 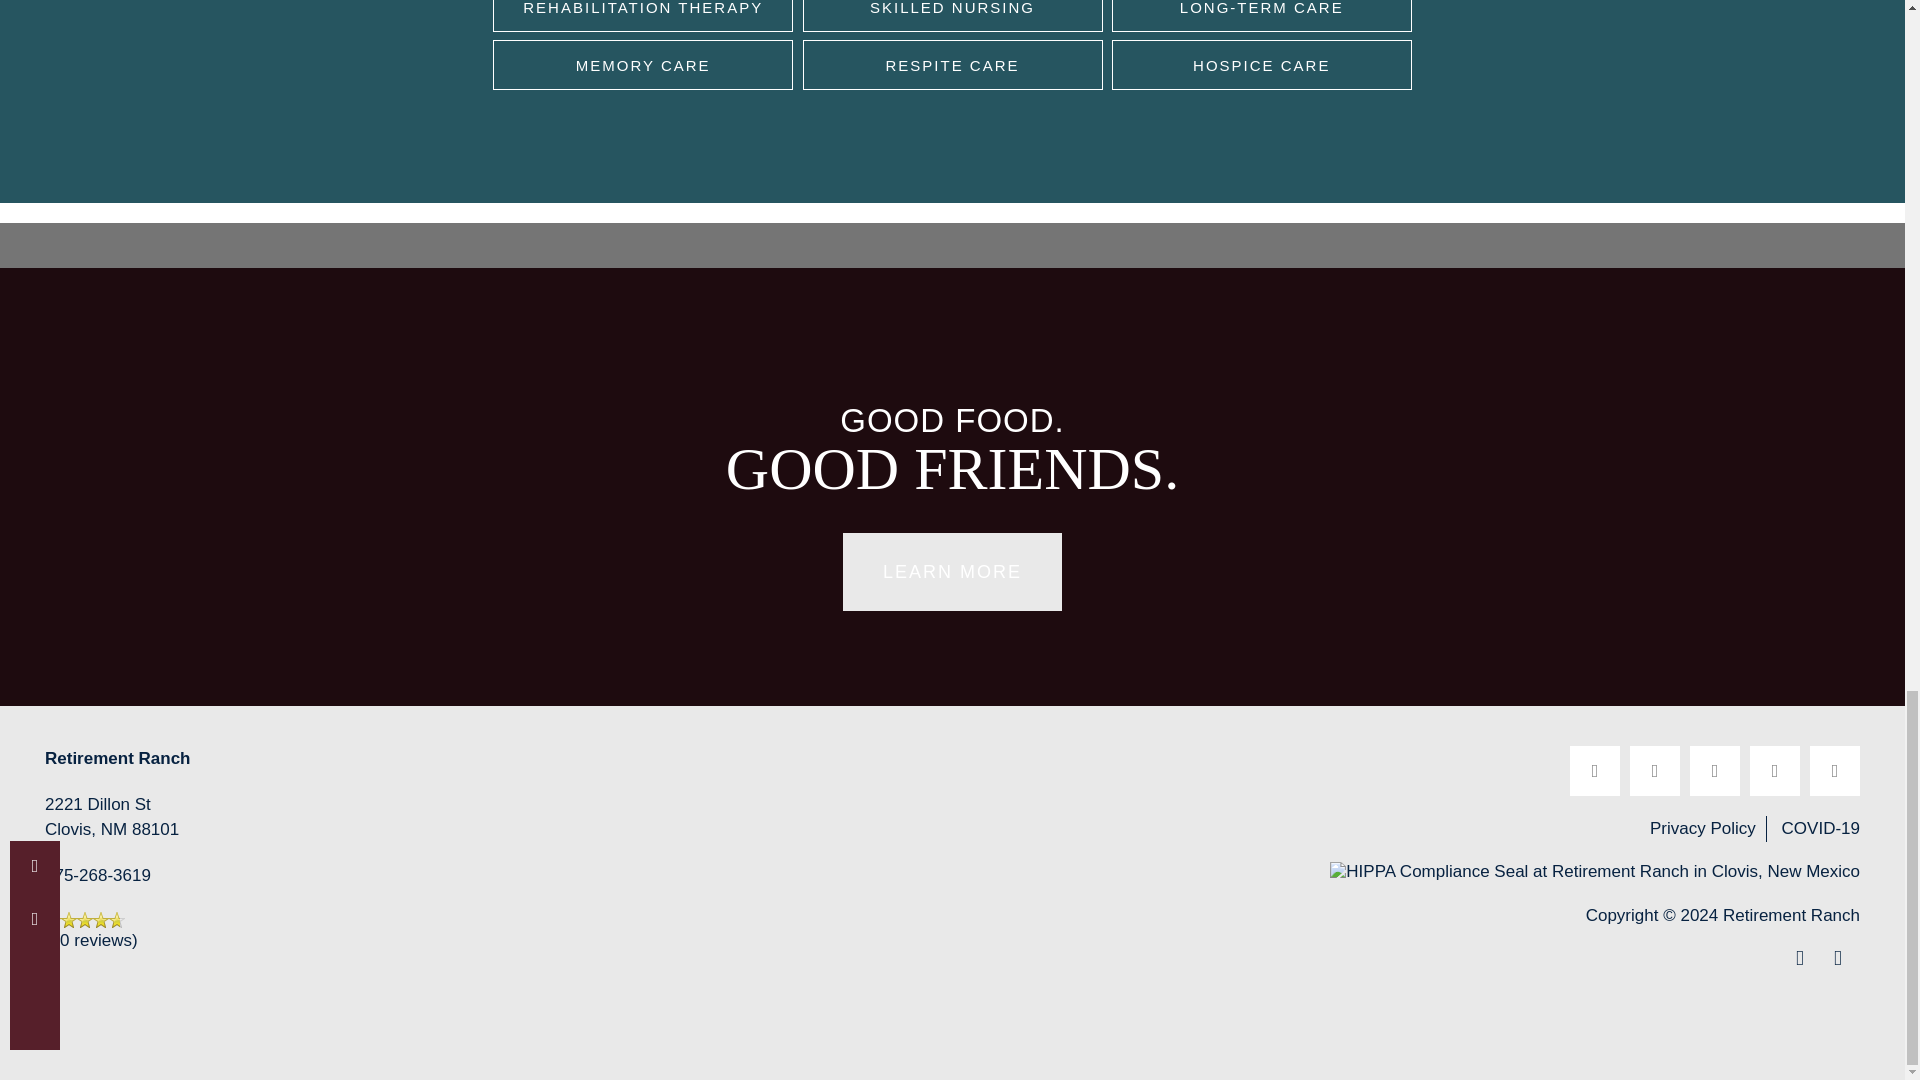 What do you see at coordinates (1835, 770) in the screenshot?
I see `Google My Business` at bounding box center [1835, 770].